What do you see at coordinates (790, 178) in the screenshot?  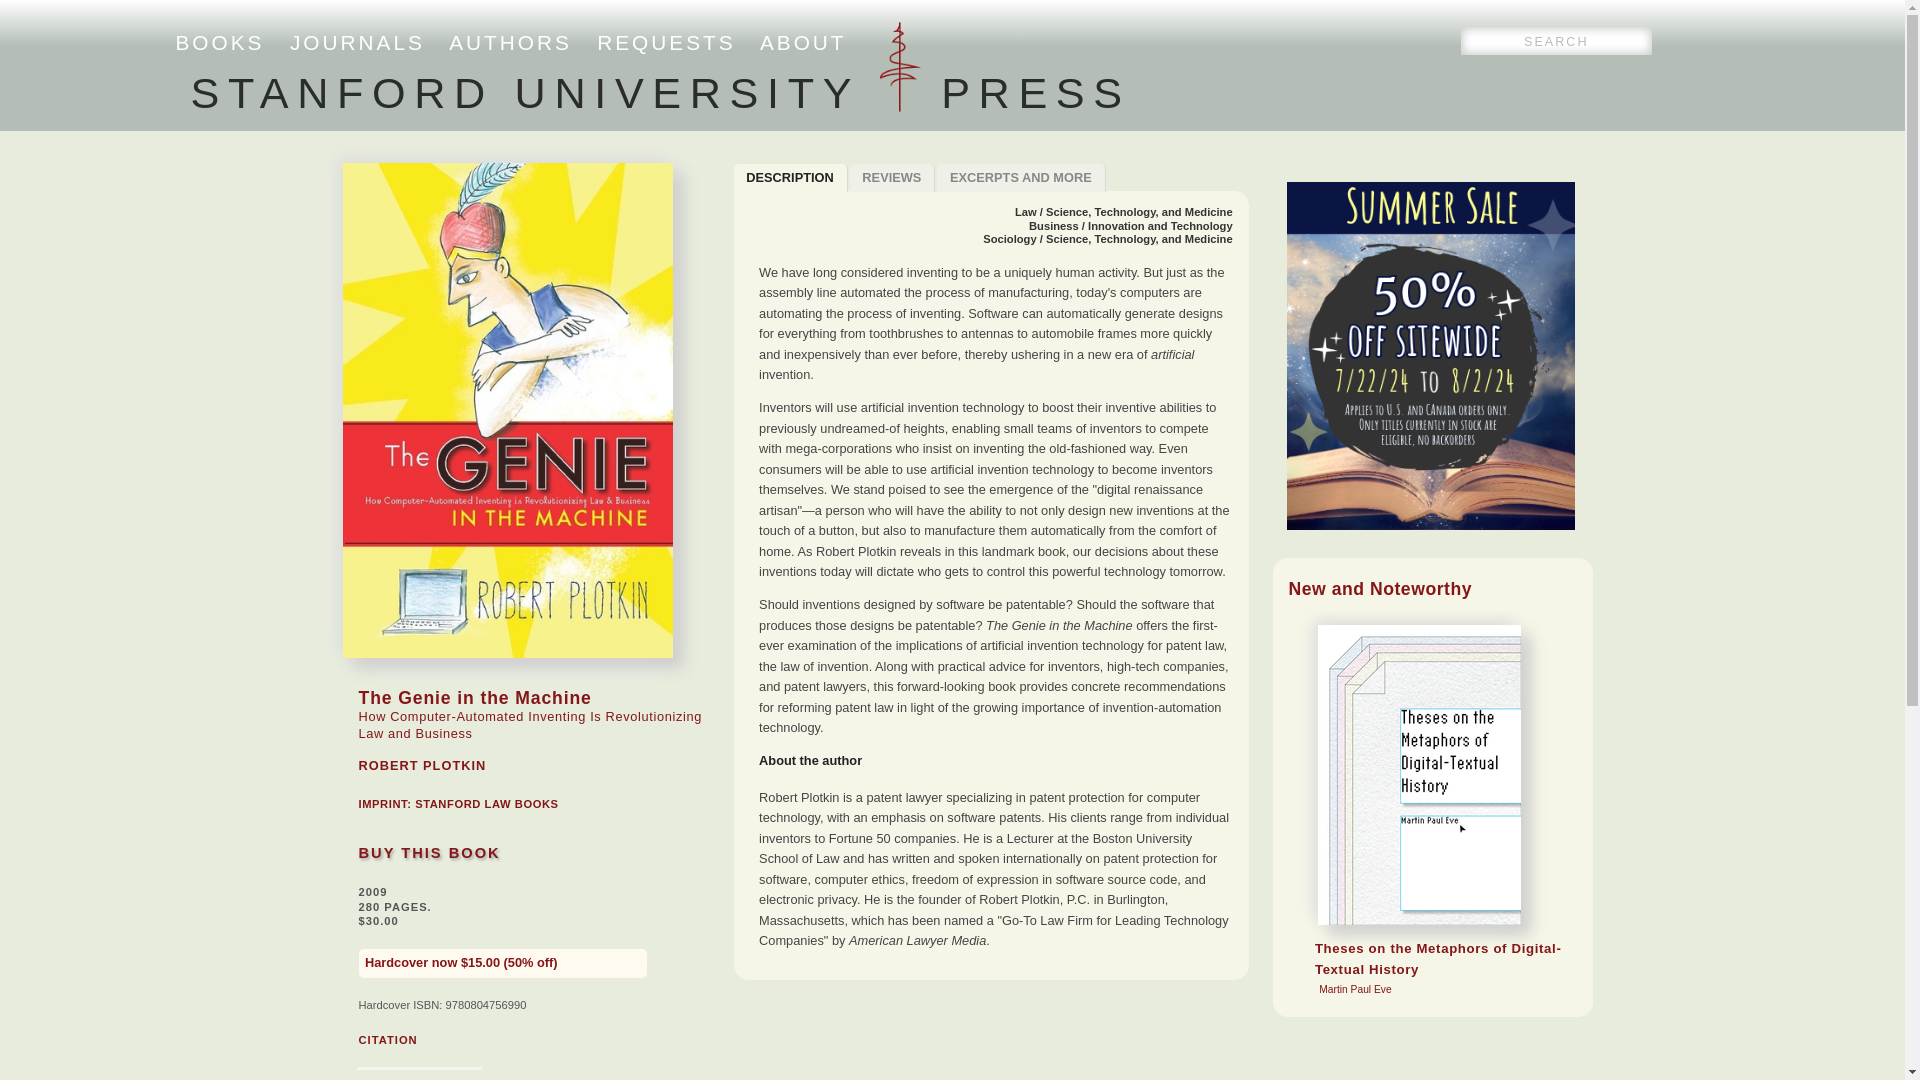 I see `BUY THIS BOOK` at bounding box center [790, 178].